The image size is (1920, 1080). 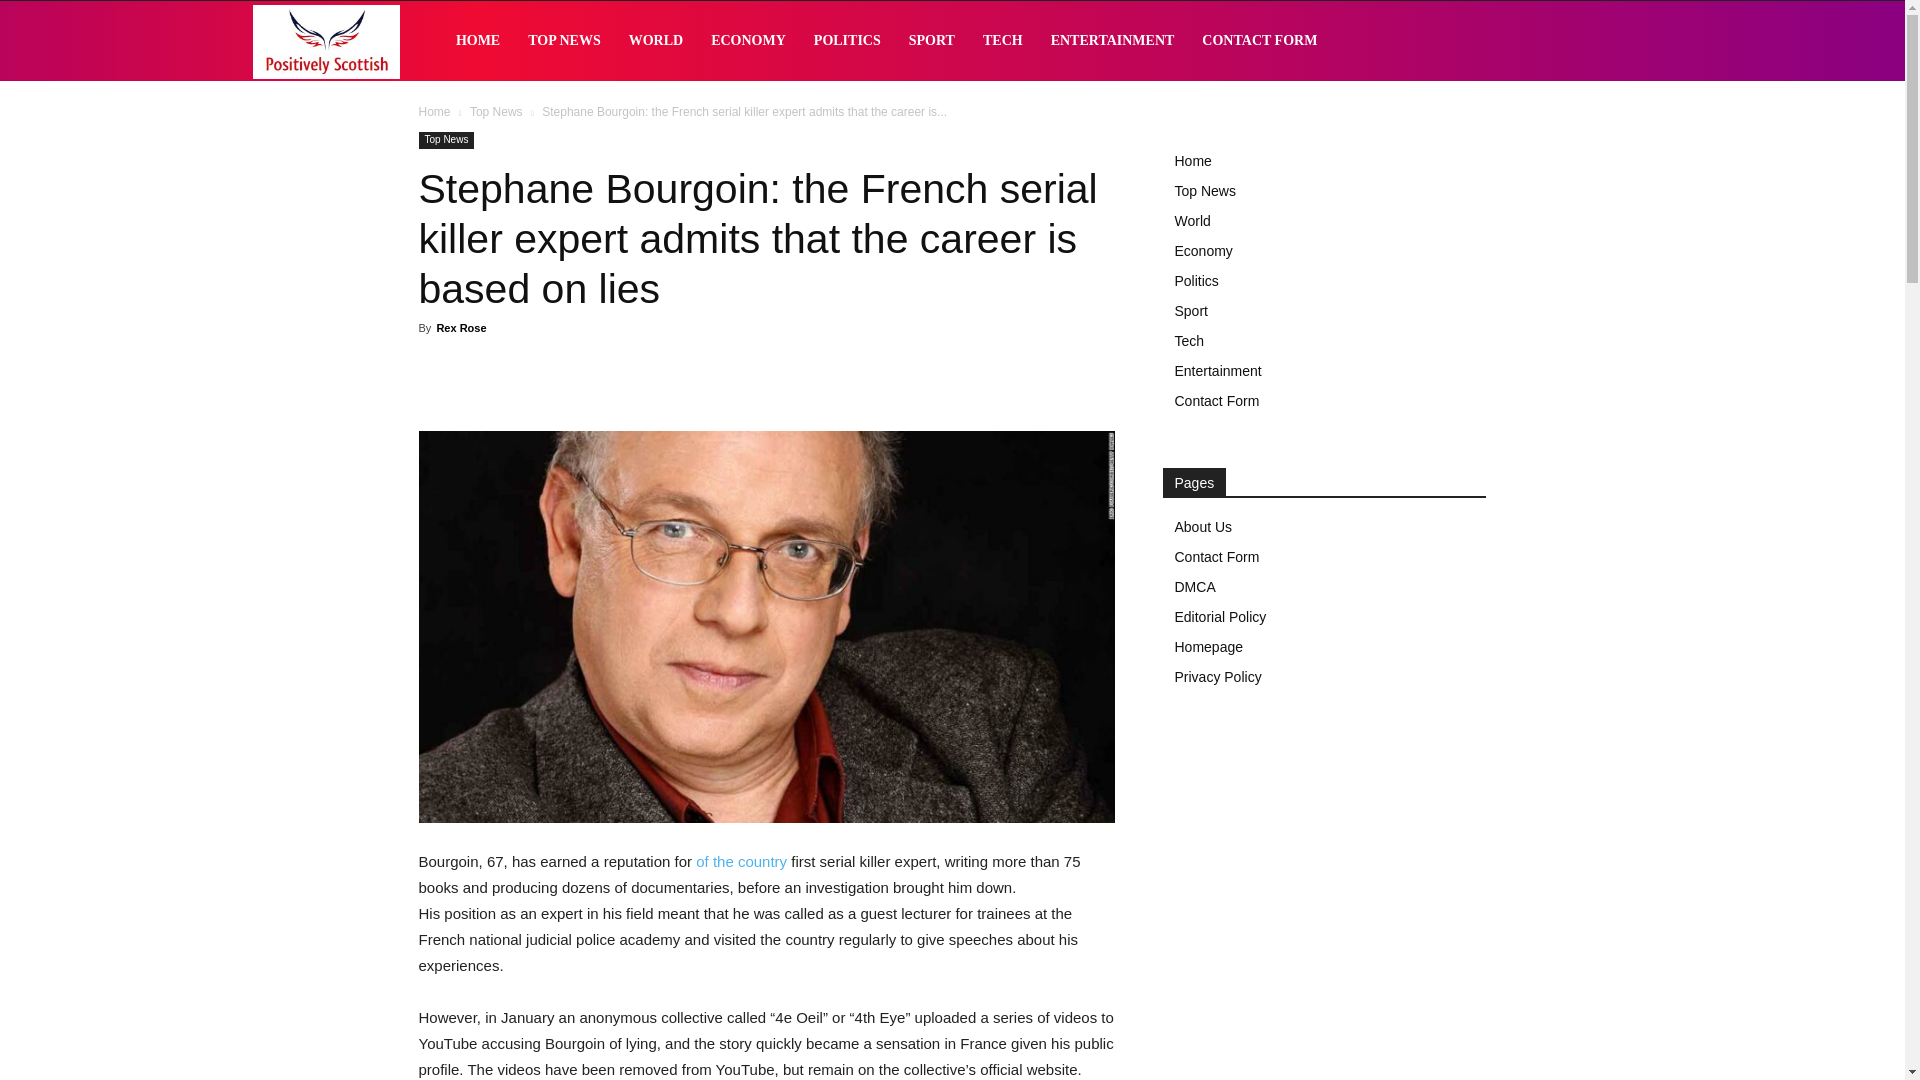 I want to click on Top News, so click(x=496, y=111).